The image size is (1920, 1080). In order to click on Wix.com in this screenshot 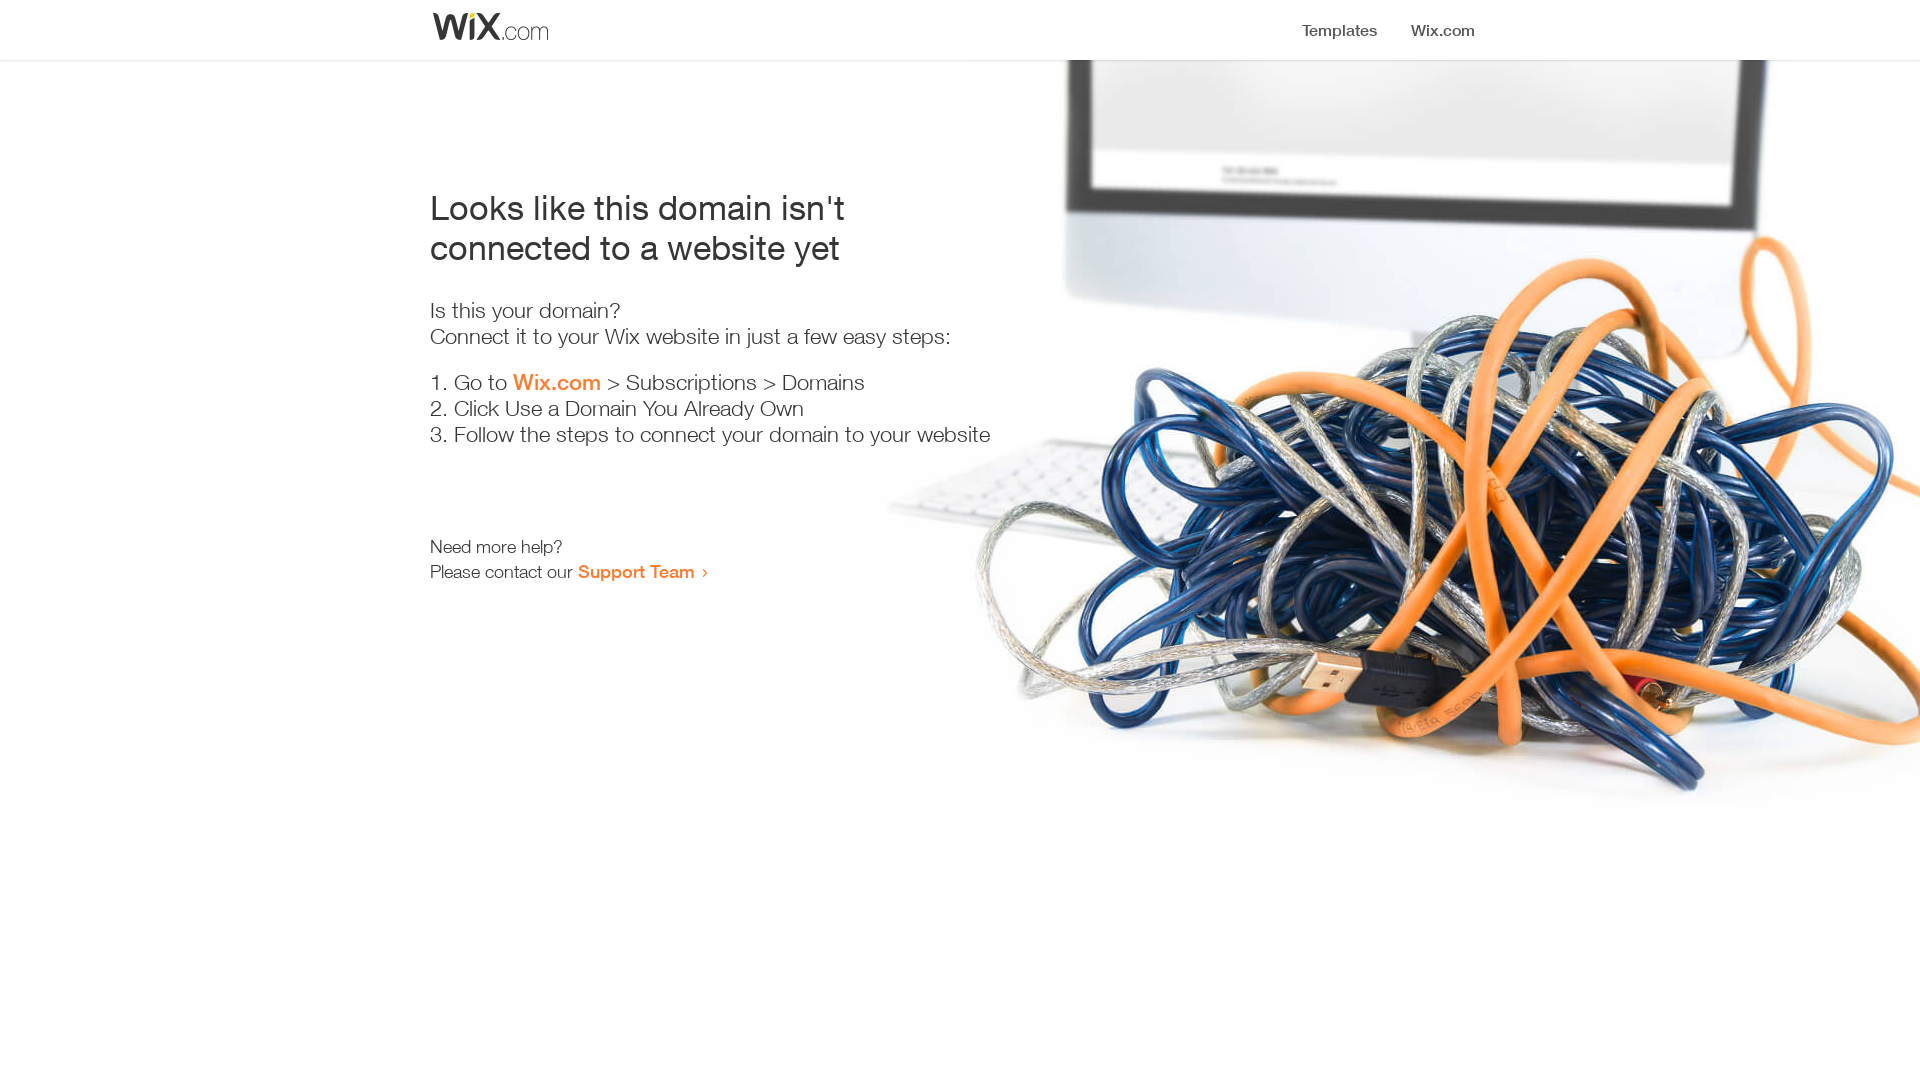, I will do `click(557, 382)`.